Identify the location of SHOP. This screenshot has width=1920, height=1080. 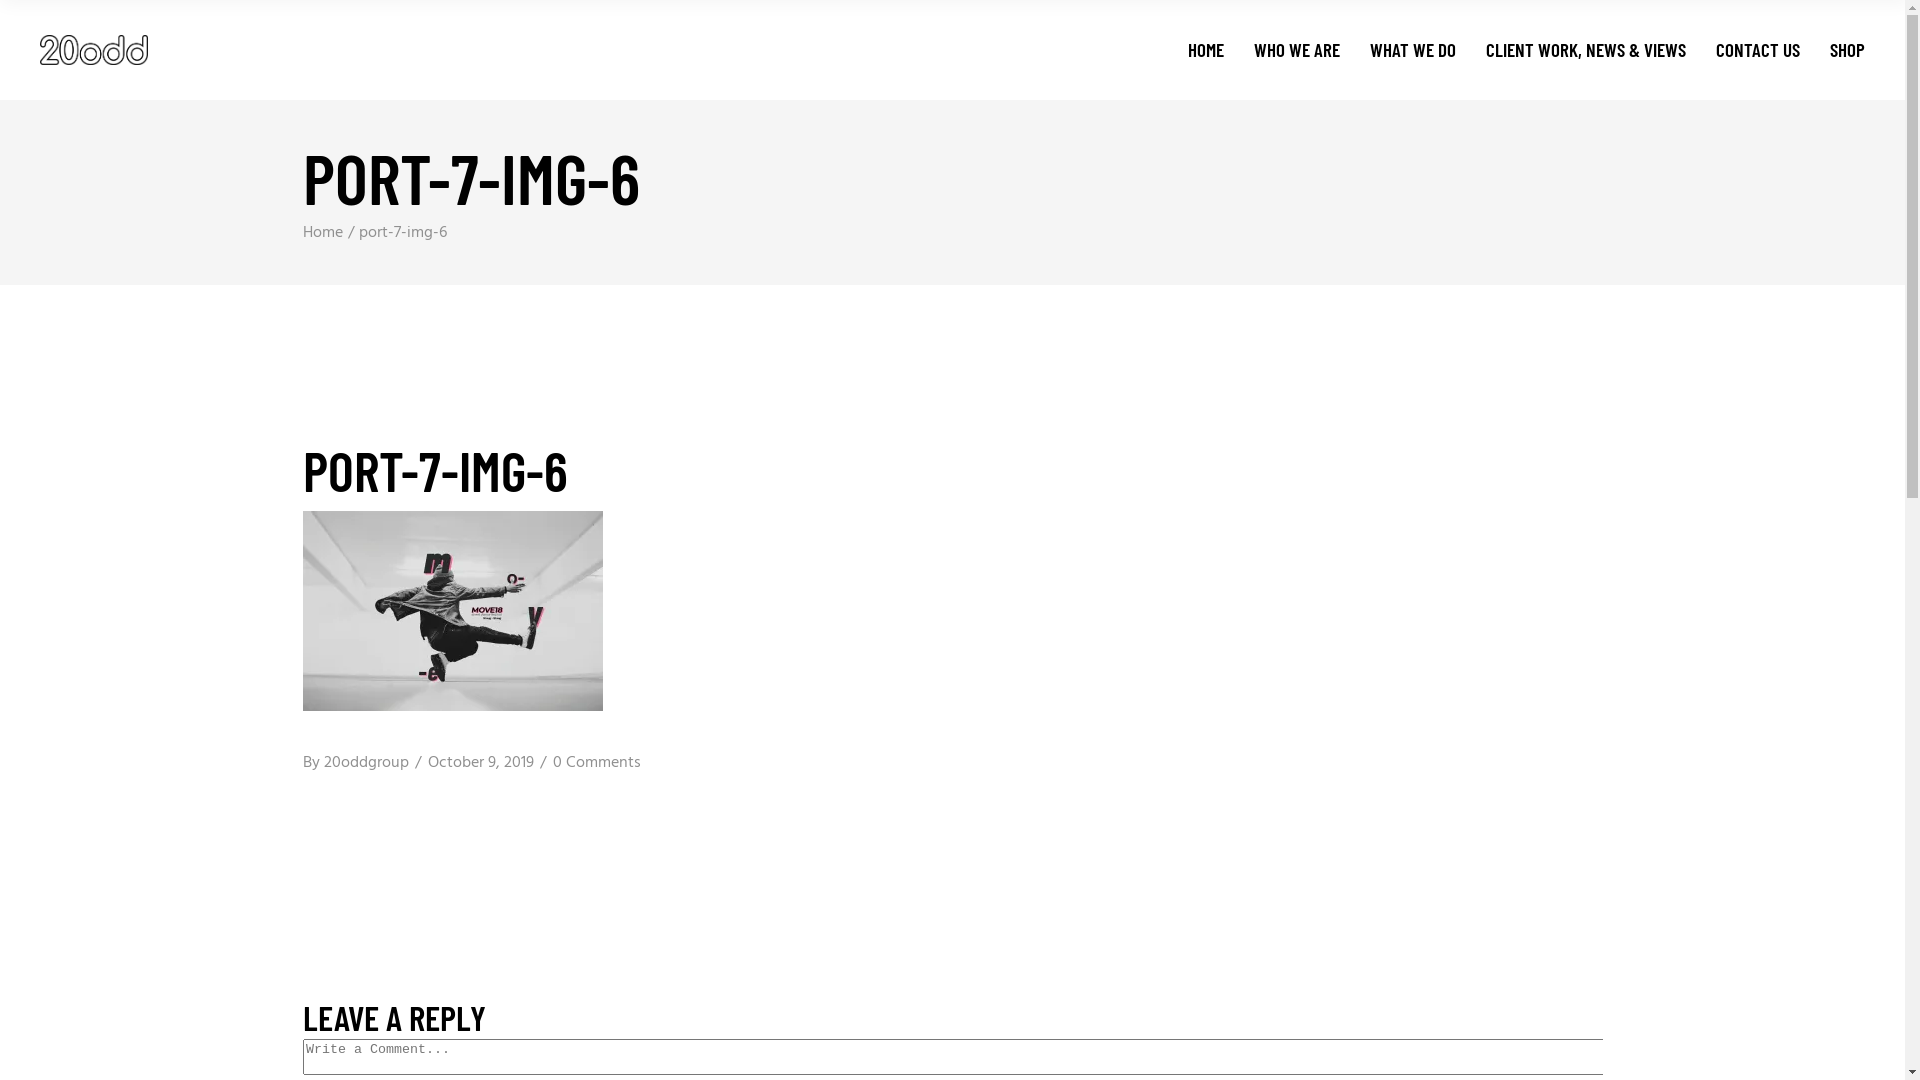
(1848, 50).